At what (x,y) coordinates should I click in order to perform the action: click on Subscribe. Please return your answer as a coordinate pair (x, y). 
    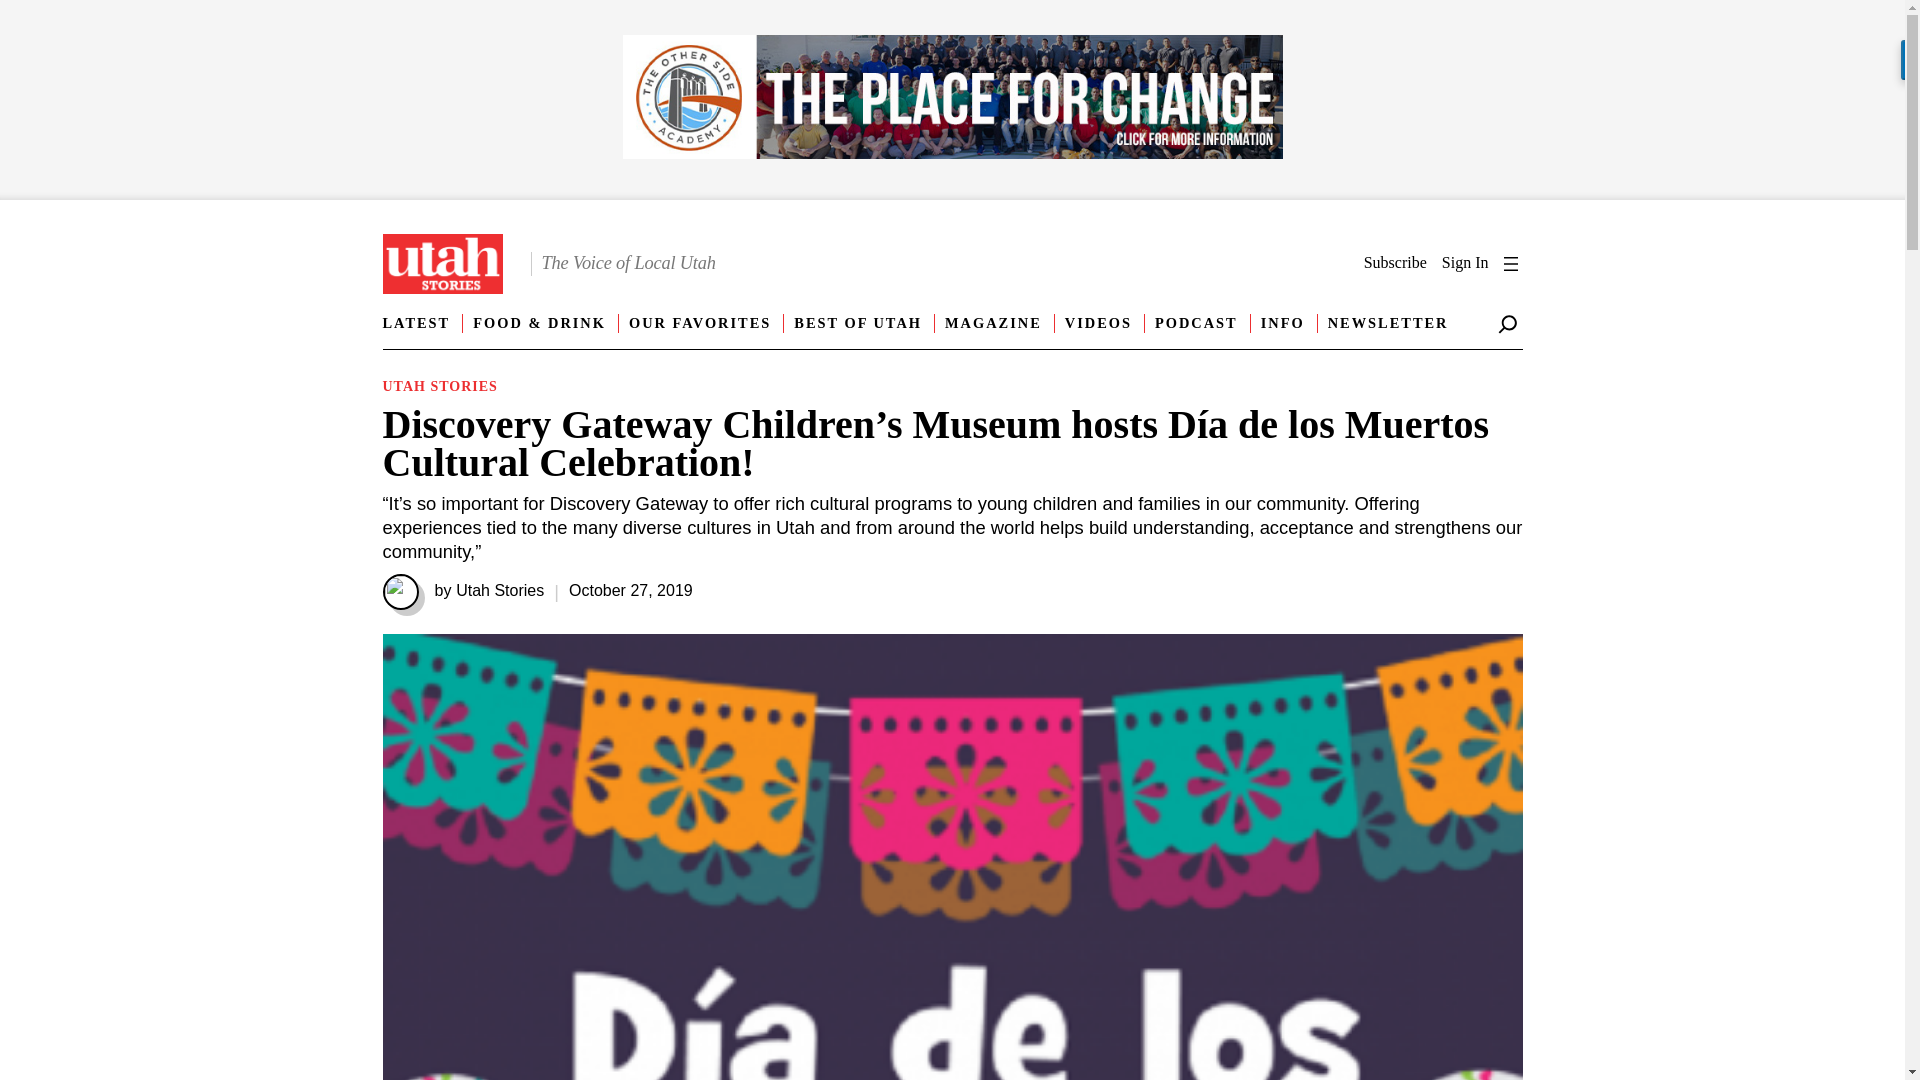
    Looking at the image, I should click on (1394, 263).